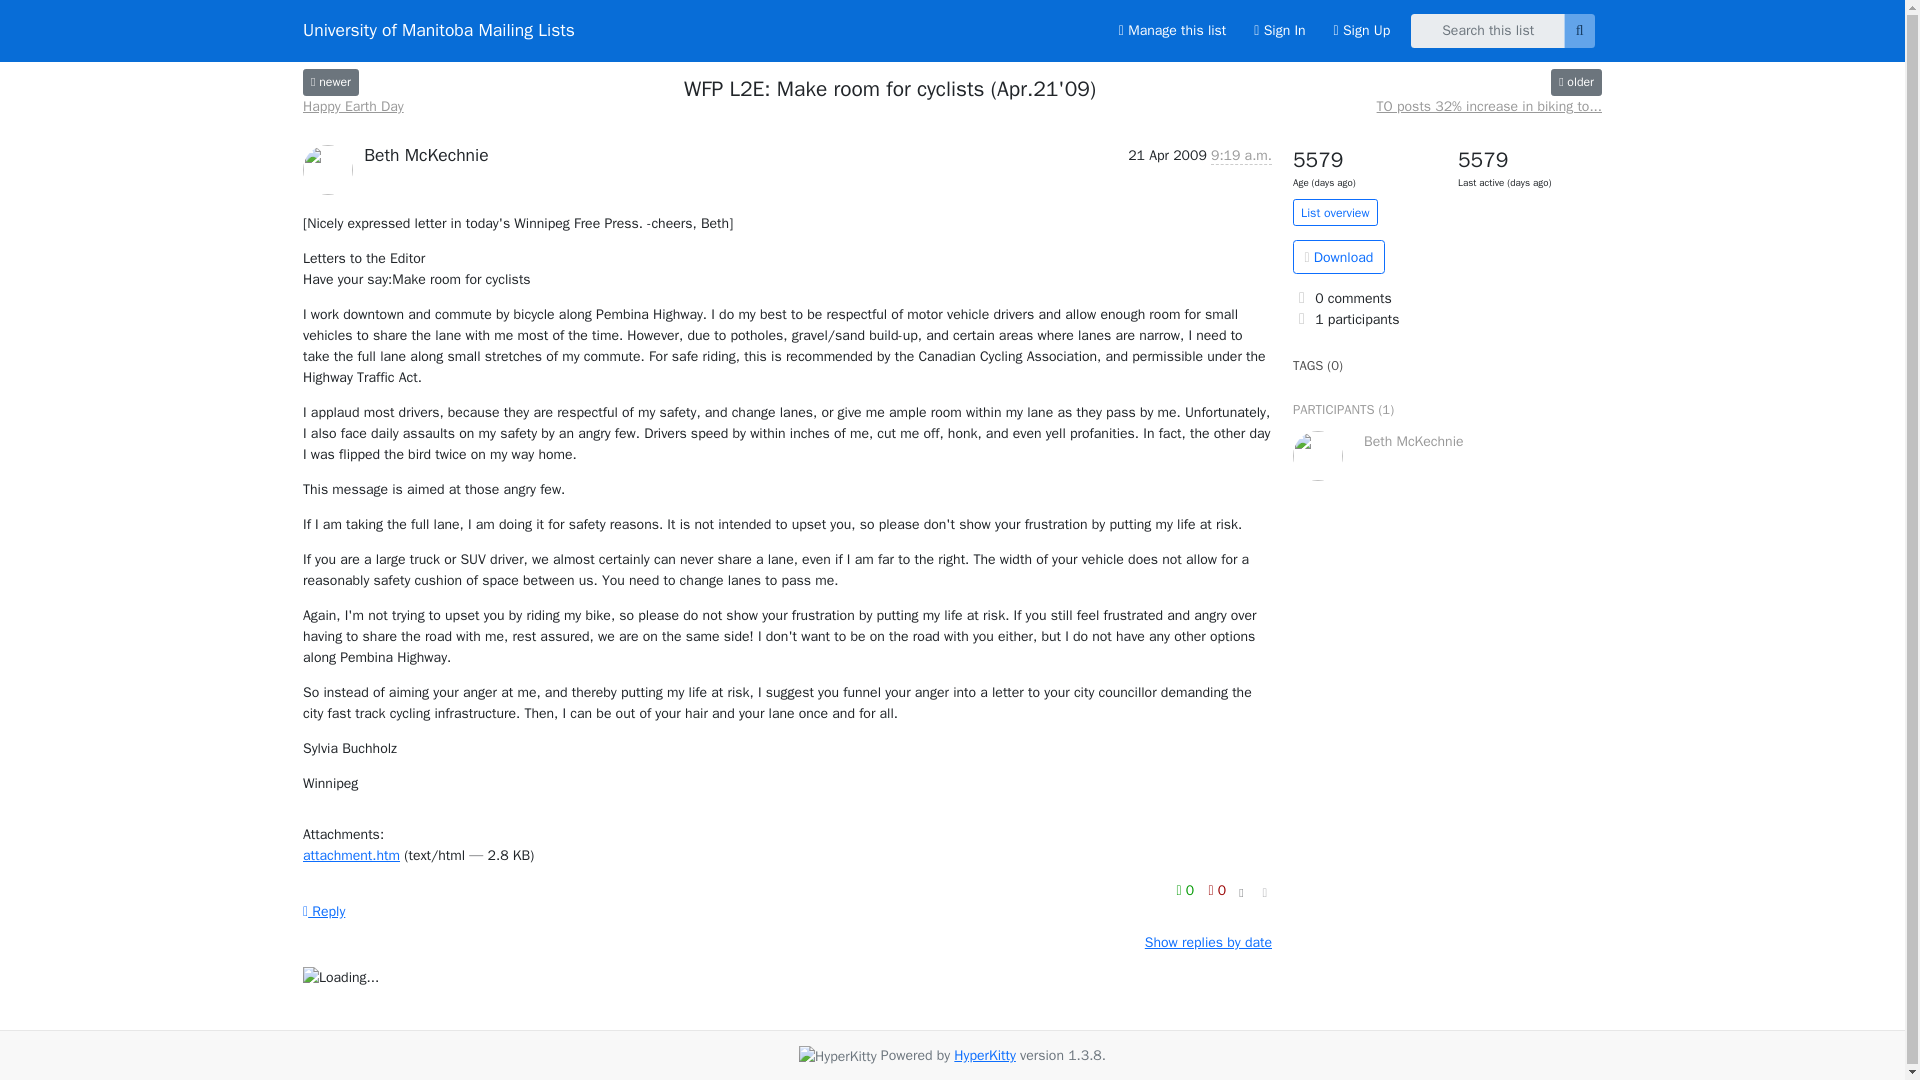 The image size is (1920, 1080). Describe the element at coordinates (1216, 890) in the screenshot. I see `You must be logged-in to vote.` at that location.